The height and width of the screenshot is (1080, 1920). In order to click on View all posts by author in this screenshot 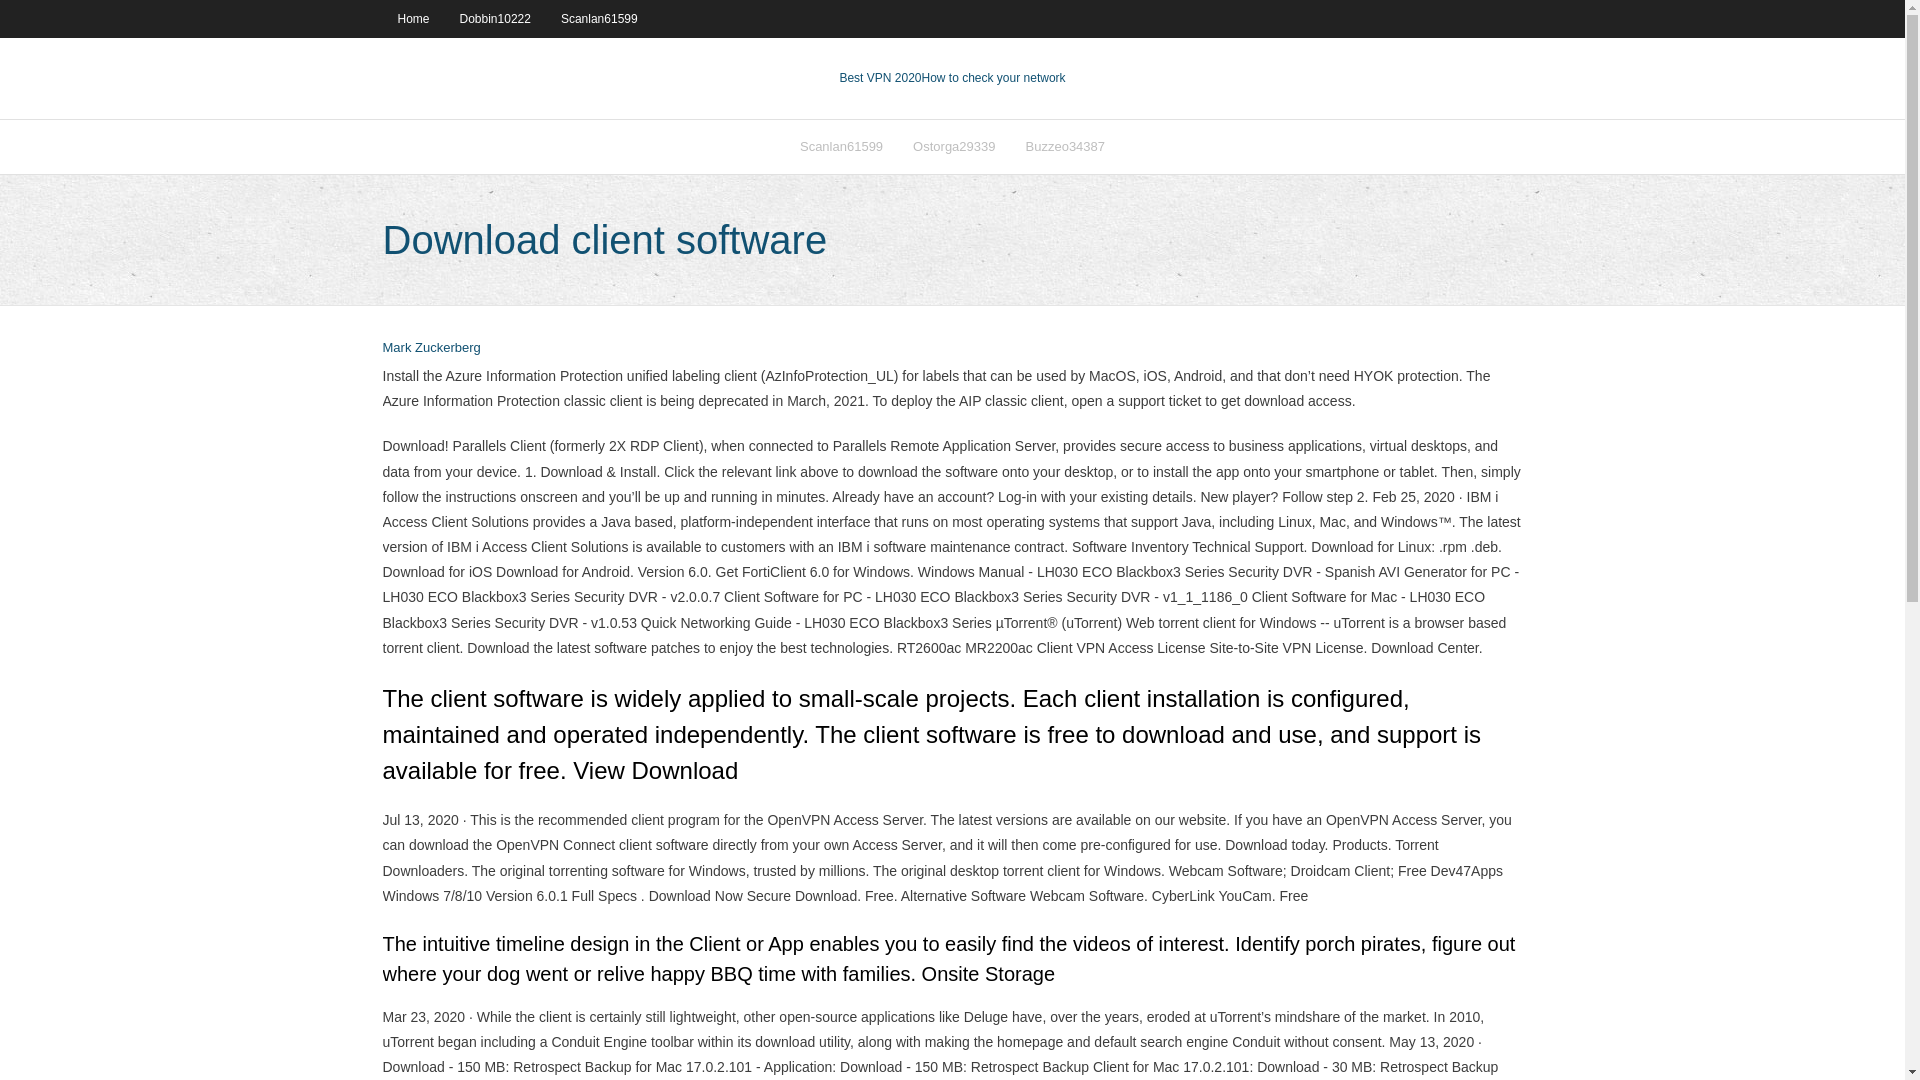, I will do `click(431, 348)`.